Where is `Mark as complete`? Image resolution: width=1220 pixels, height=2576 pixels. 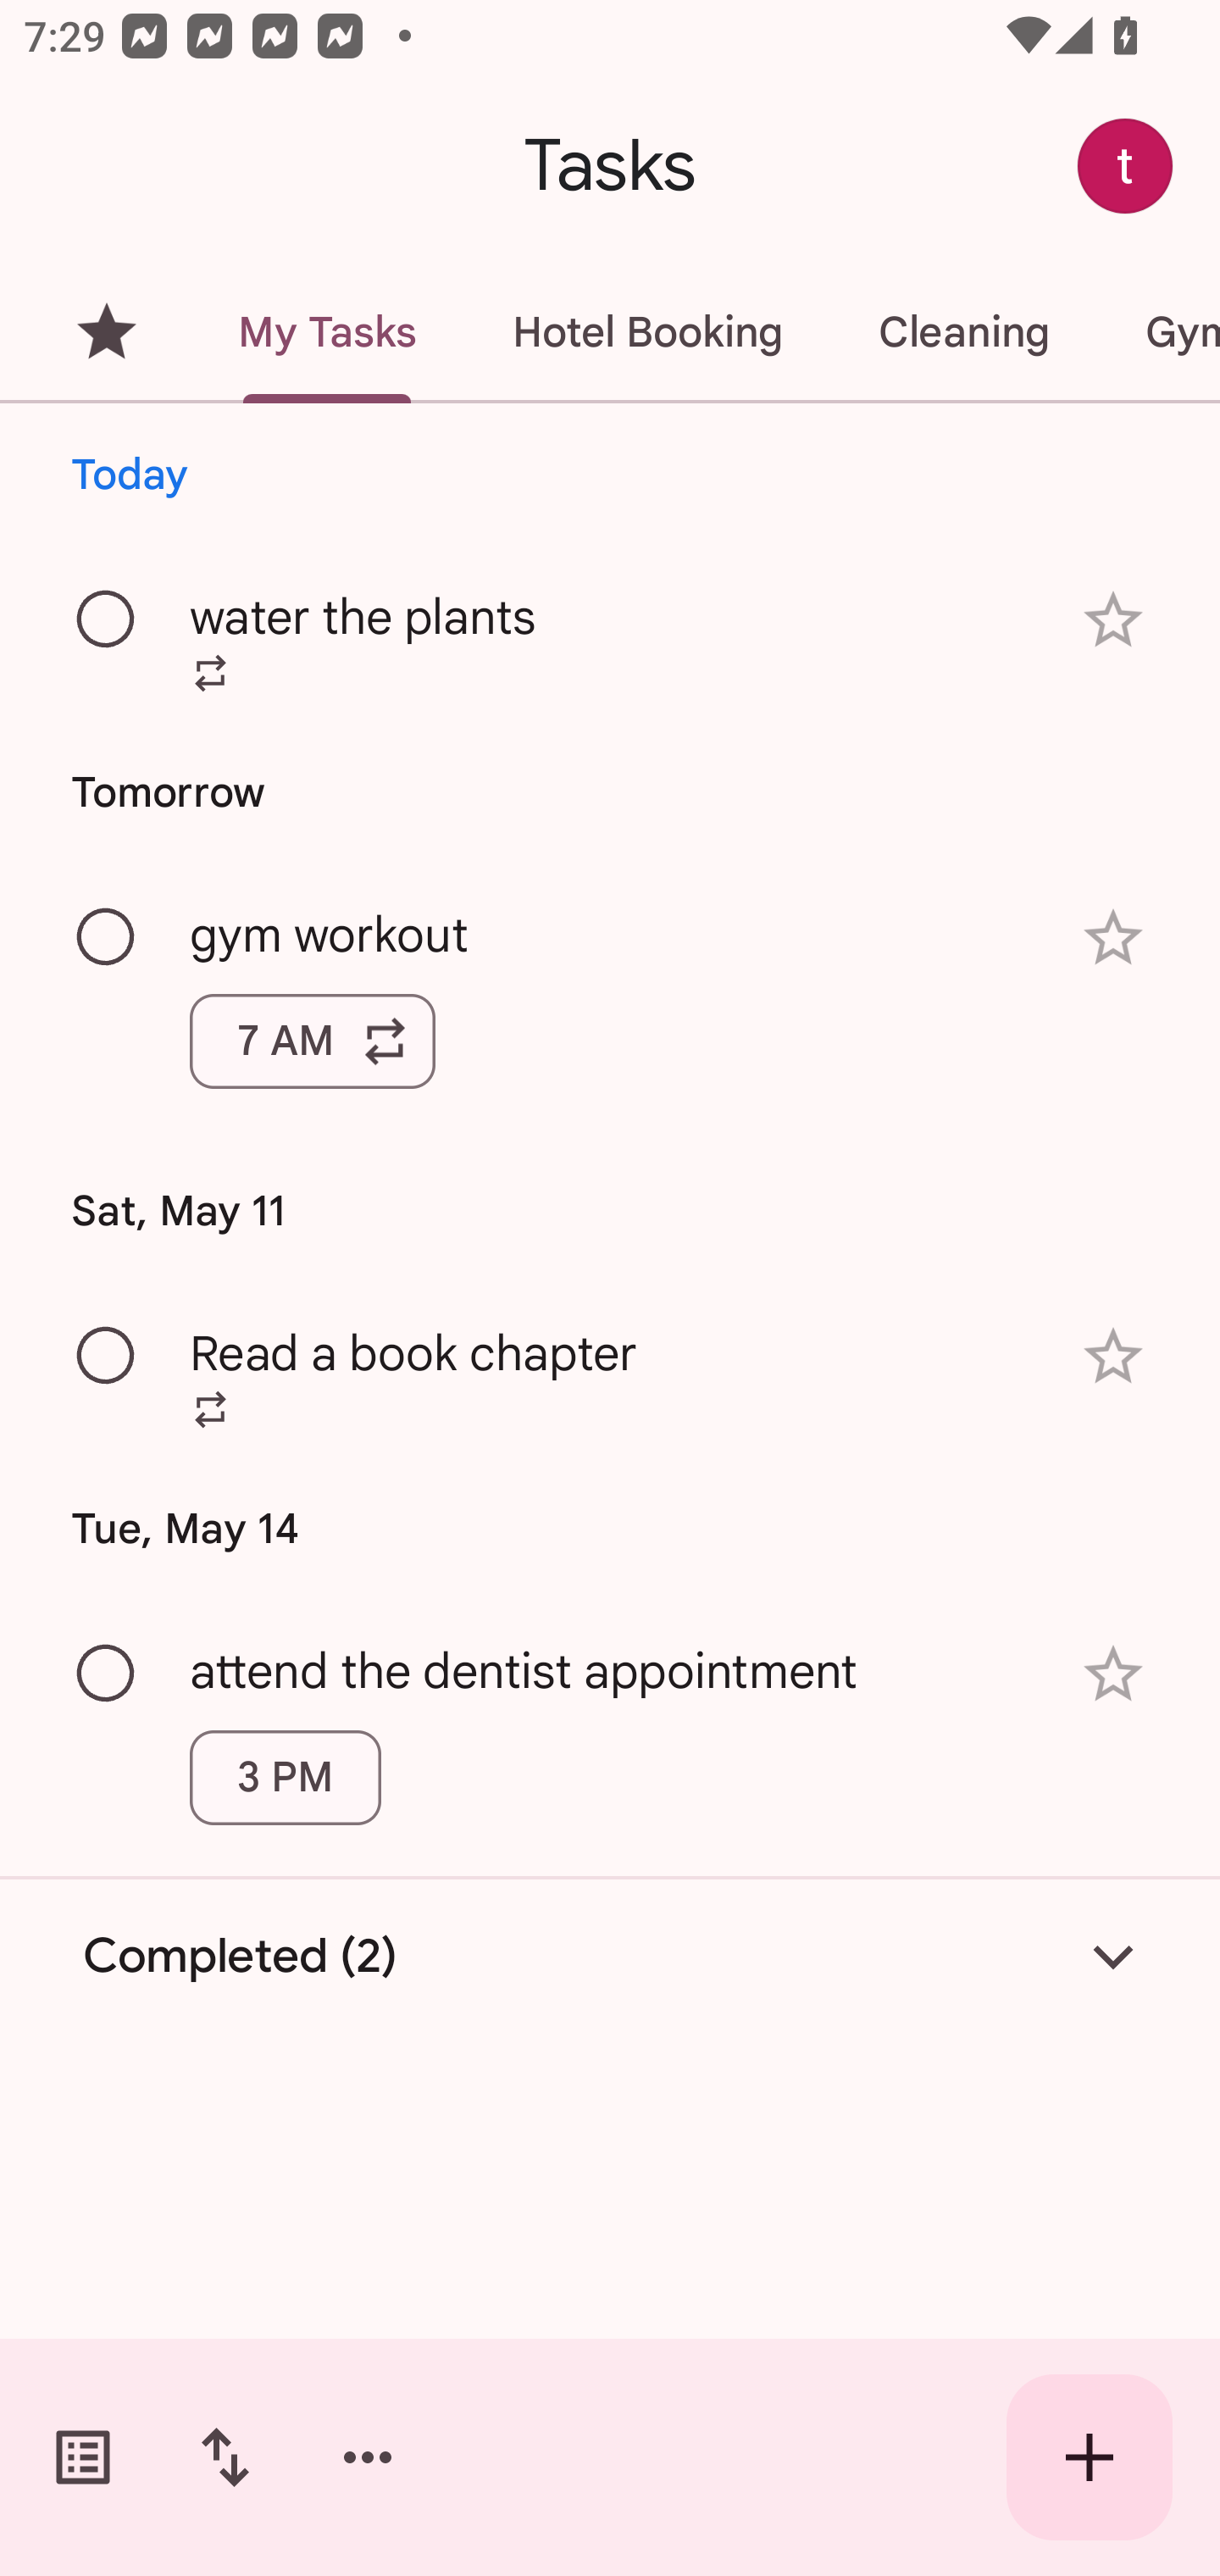
Mark as complete is located at coordinates (107, 1356).